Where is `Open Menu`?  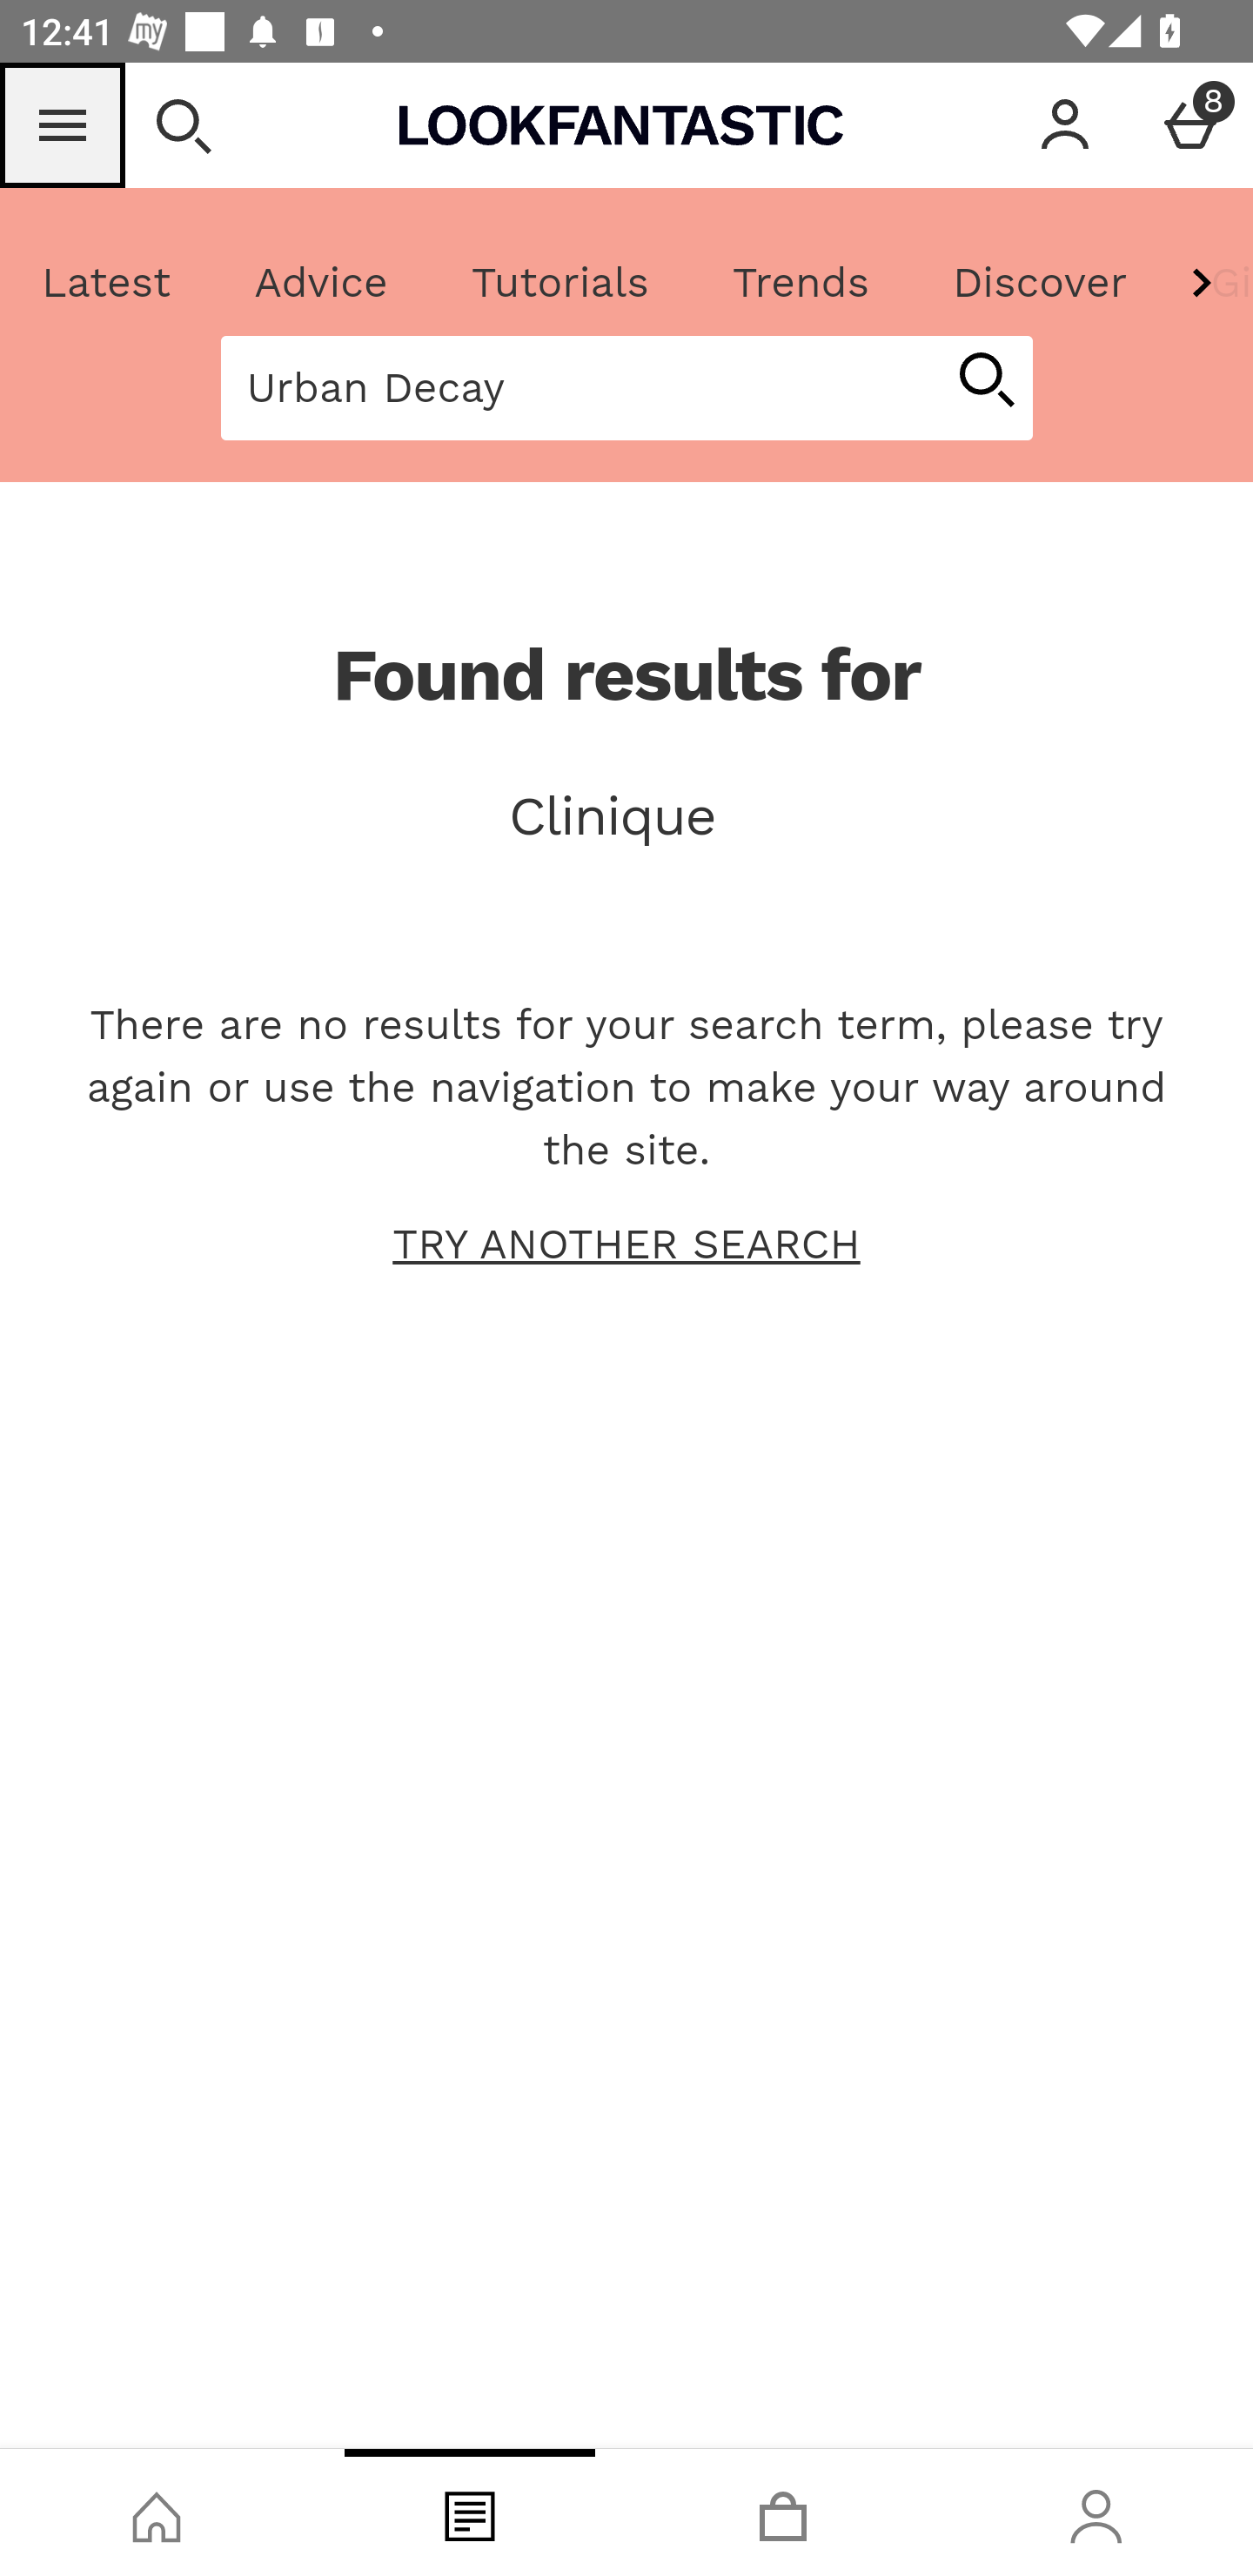 Open Menu is located at coordinates (63, 125).